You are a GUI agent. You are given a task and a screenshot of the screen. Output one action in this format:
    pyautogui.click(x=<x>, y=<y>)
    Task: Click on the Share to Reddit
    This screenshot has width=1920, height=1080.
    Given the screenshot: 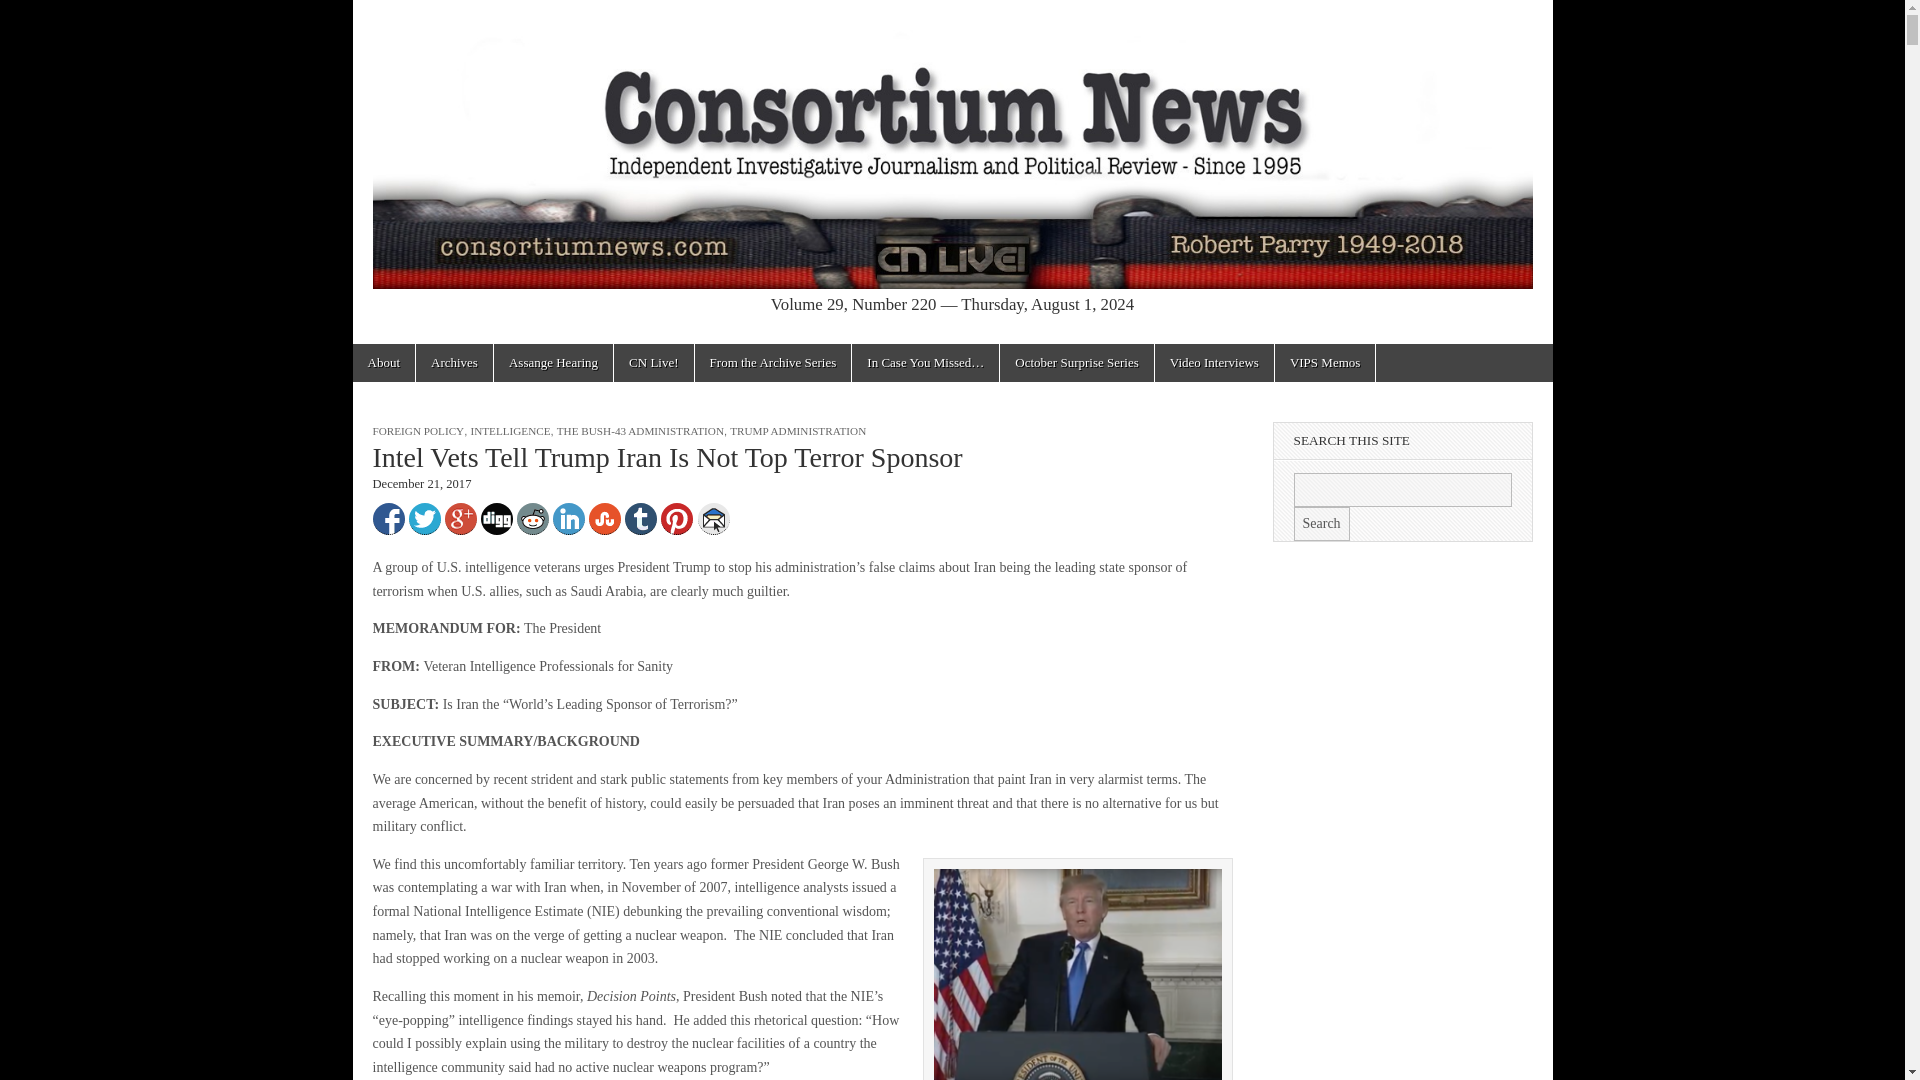 What is the action you would take?
    pyautogui.click(x=532, y=518)
    